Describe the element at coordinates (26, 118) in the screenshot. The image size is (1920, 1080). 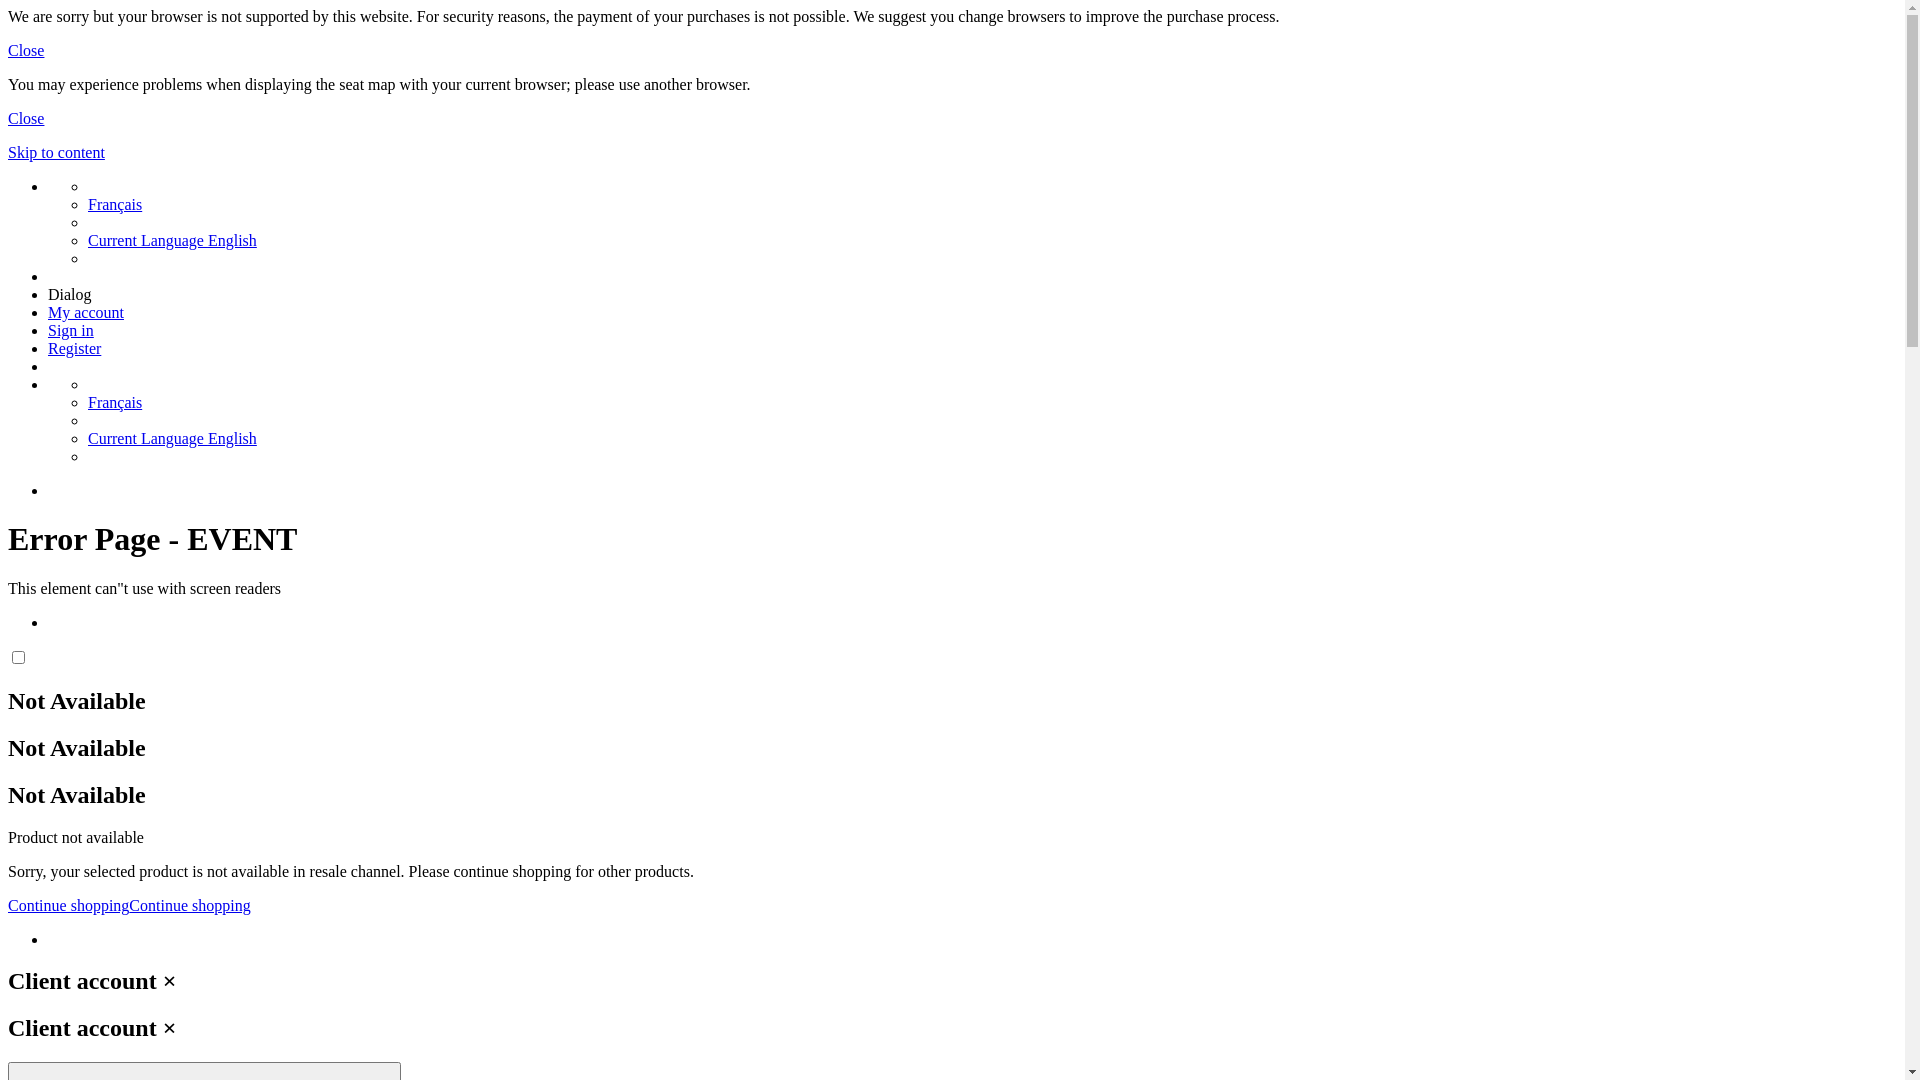
I see `Close` at that location.